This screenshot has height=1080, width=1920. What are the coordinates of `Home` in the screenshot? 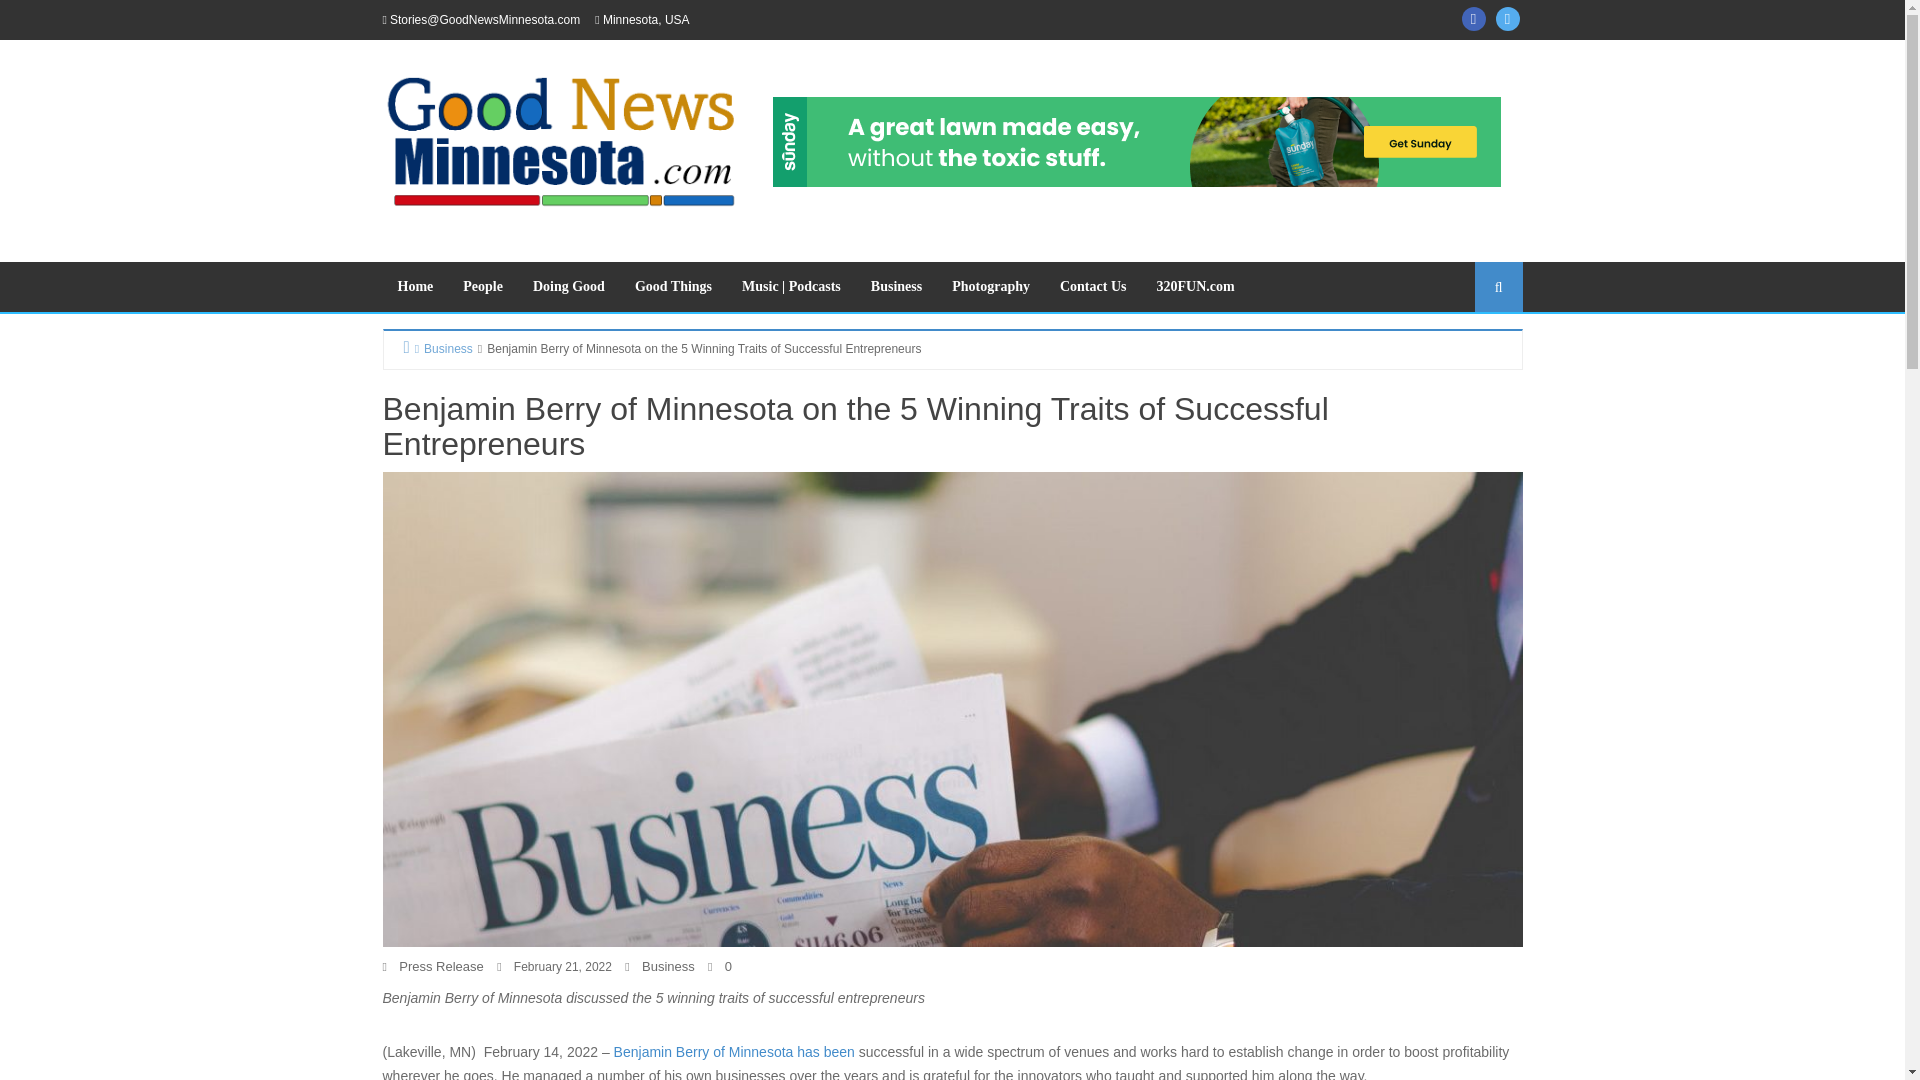 It's located at (414, 287).